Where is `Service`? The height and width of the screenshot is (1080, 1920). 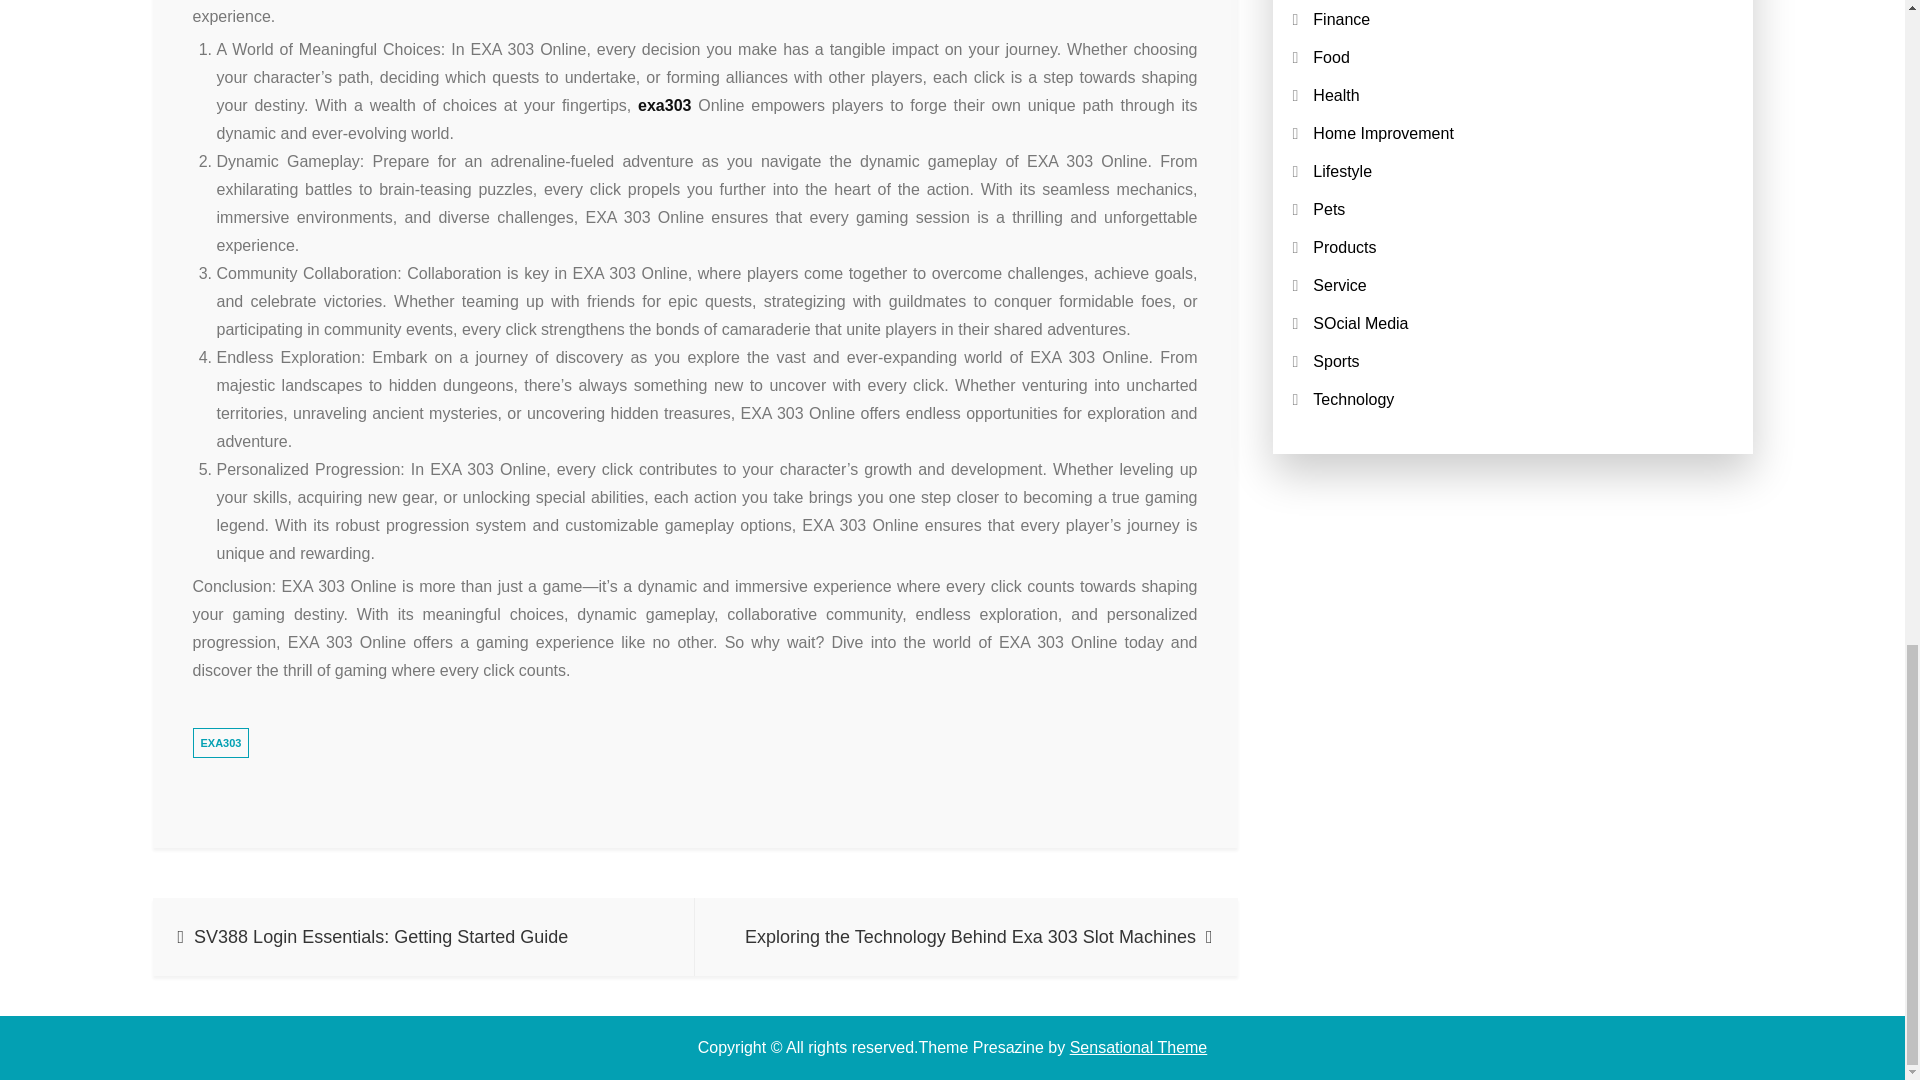 Service is located at coordinates (1339, 284).